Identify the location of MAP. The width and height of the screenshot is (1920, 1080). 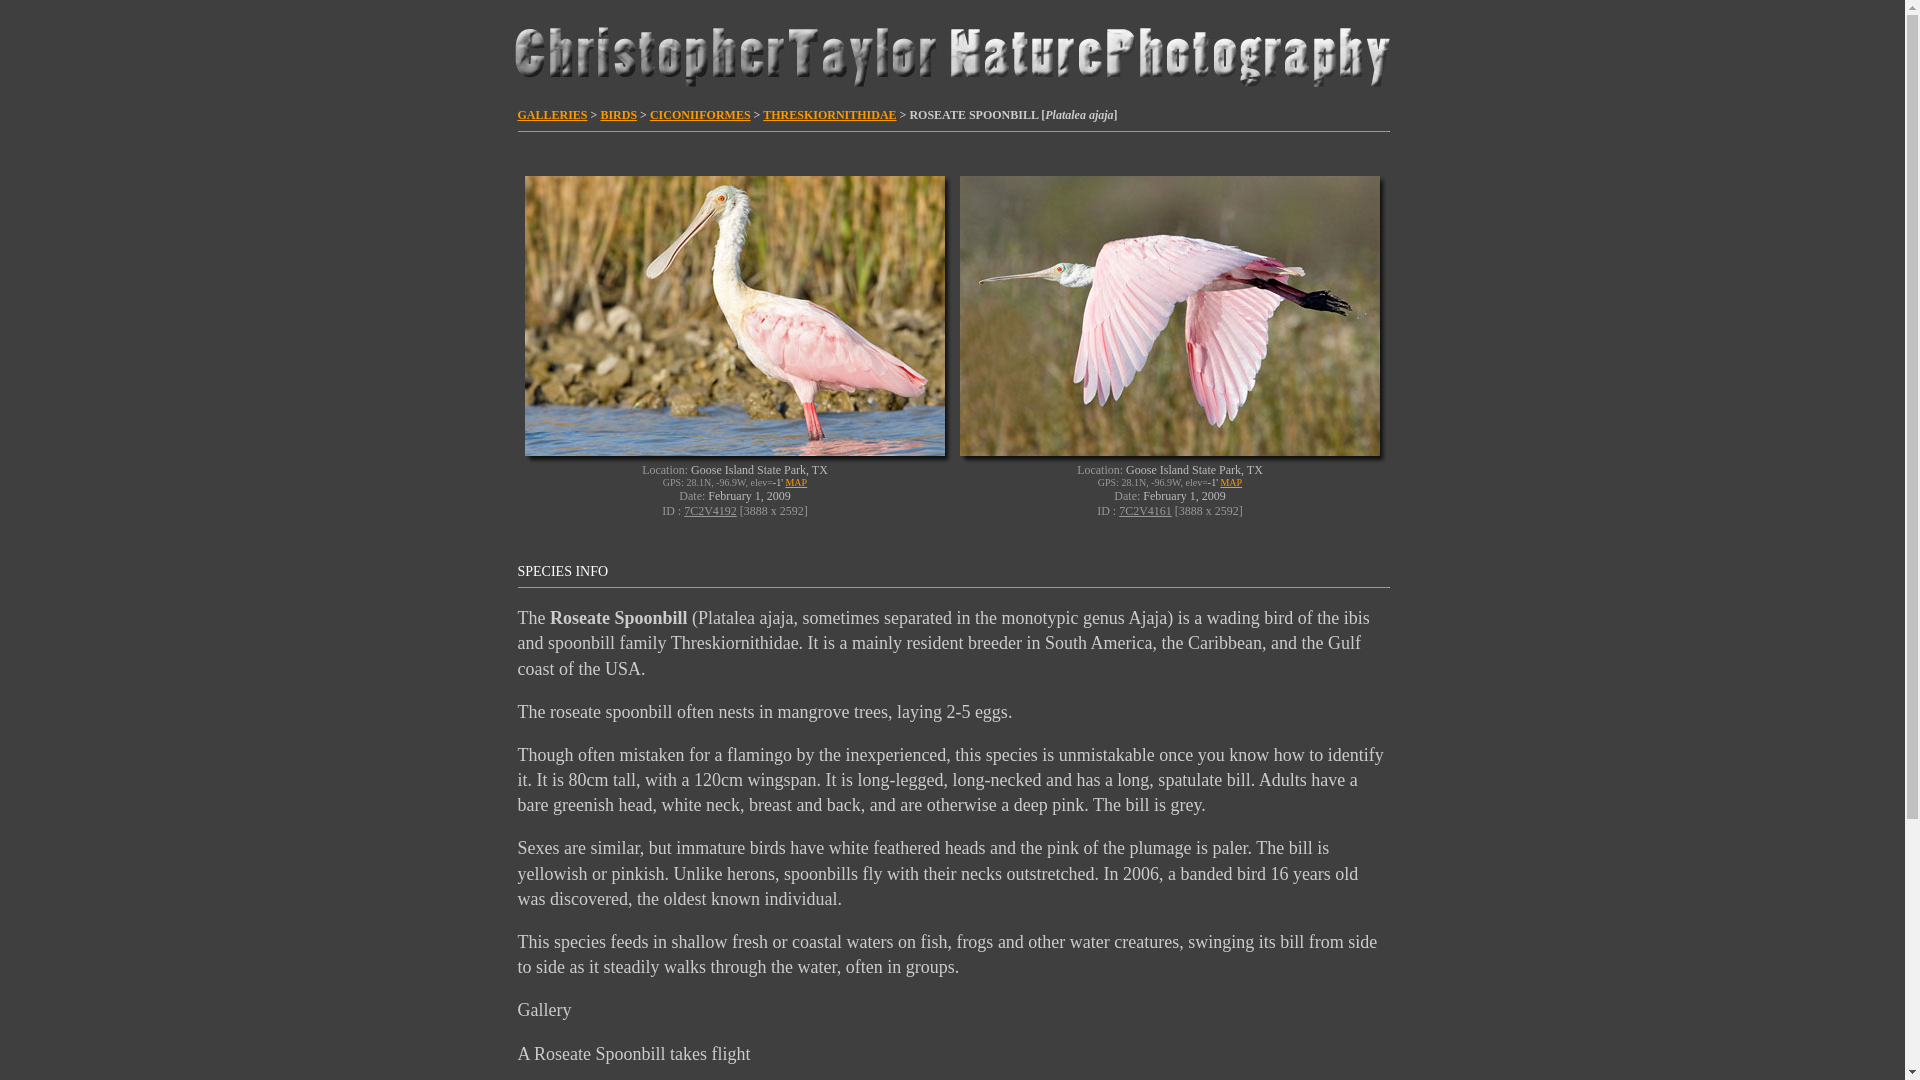
(796, 482).